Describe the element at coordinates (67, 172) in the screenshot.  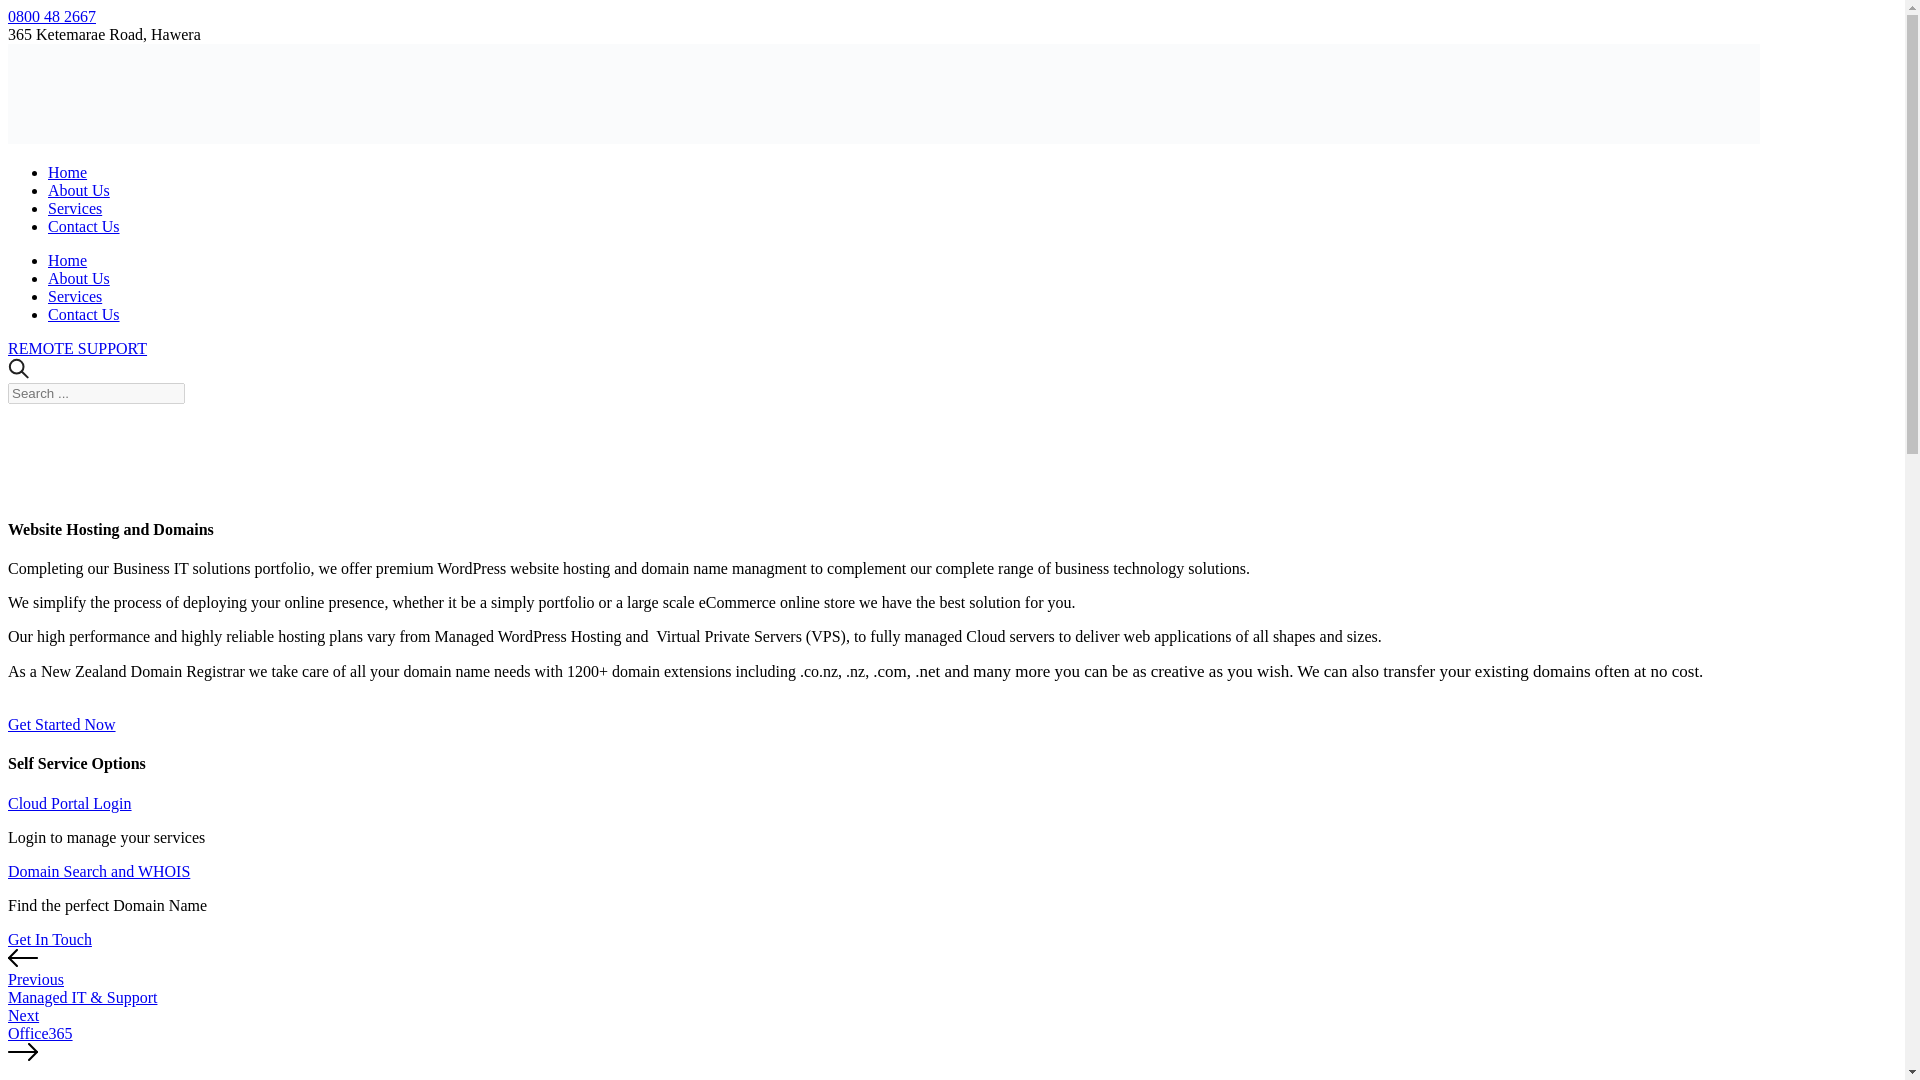
I see `Home` at that location.